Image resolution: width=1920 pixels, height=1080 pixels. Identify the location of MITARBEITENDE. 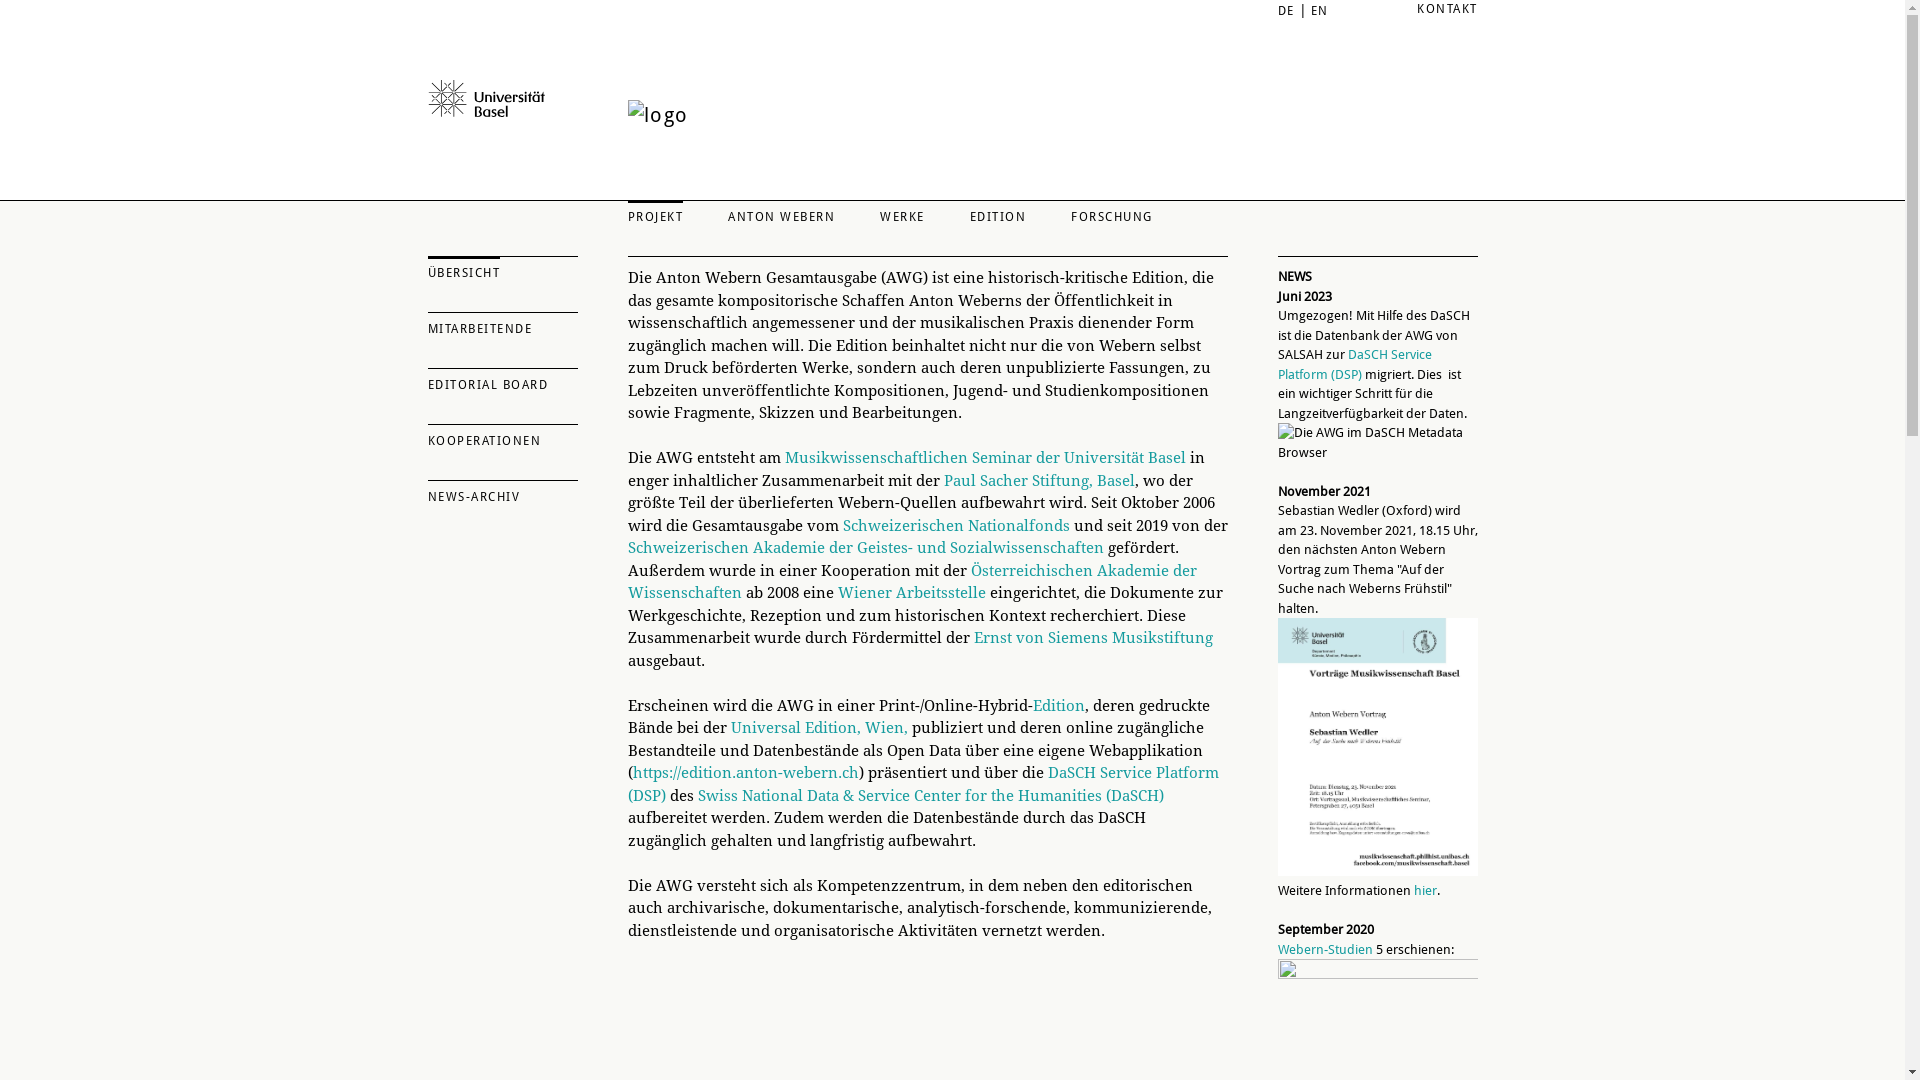
(503, 324).